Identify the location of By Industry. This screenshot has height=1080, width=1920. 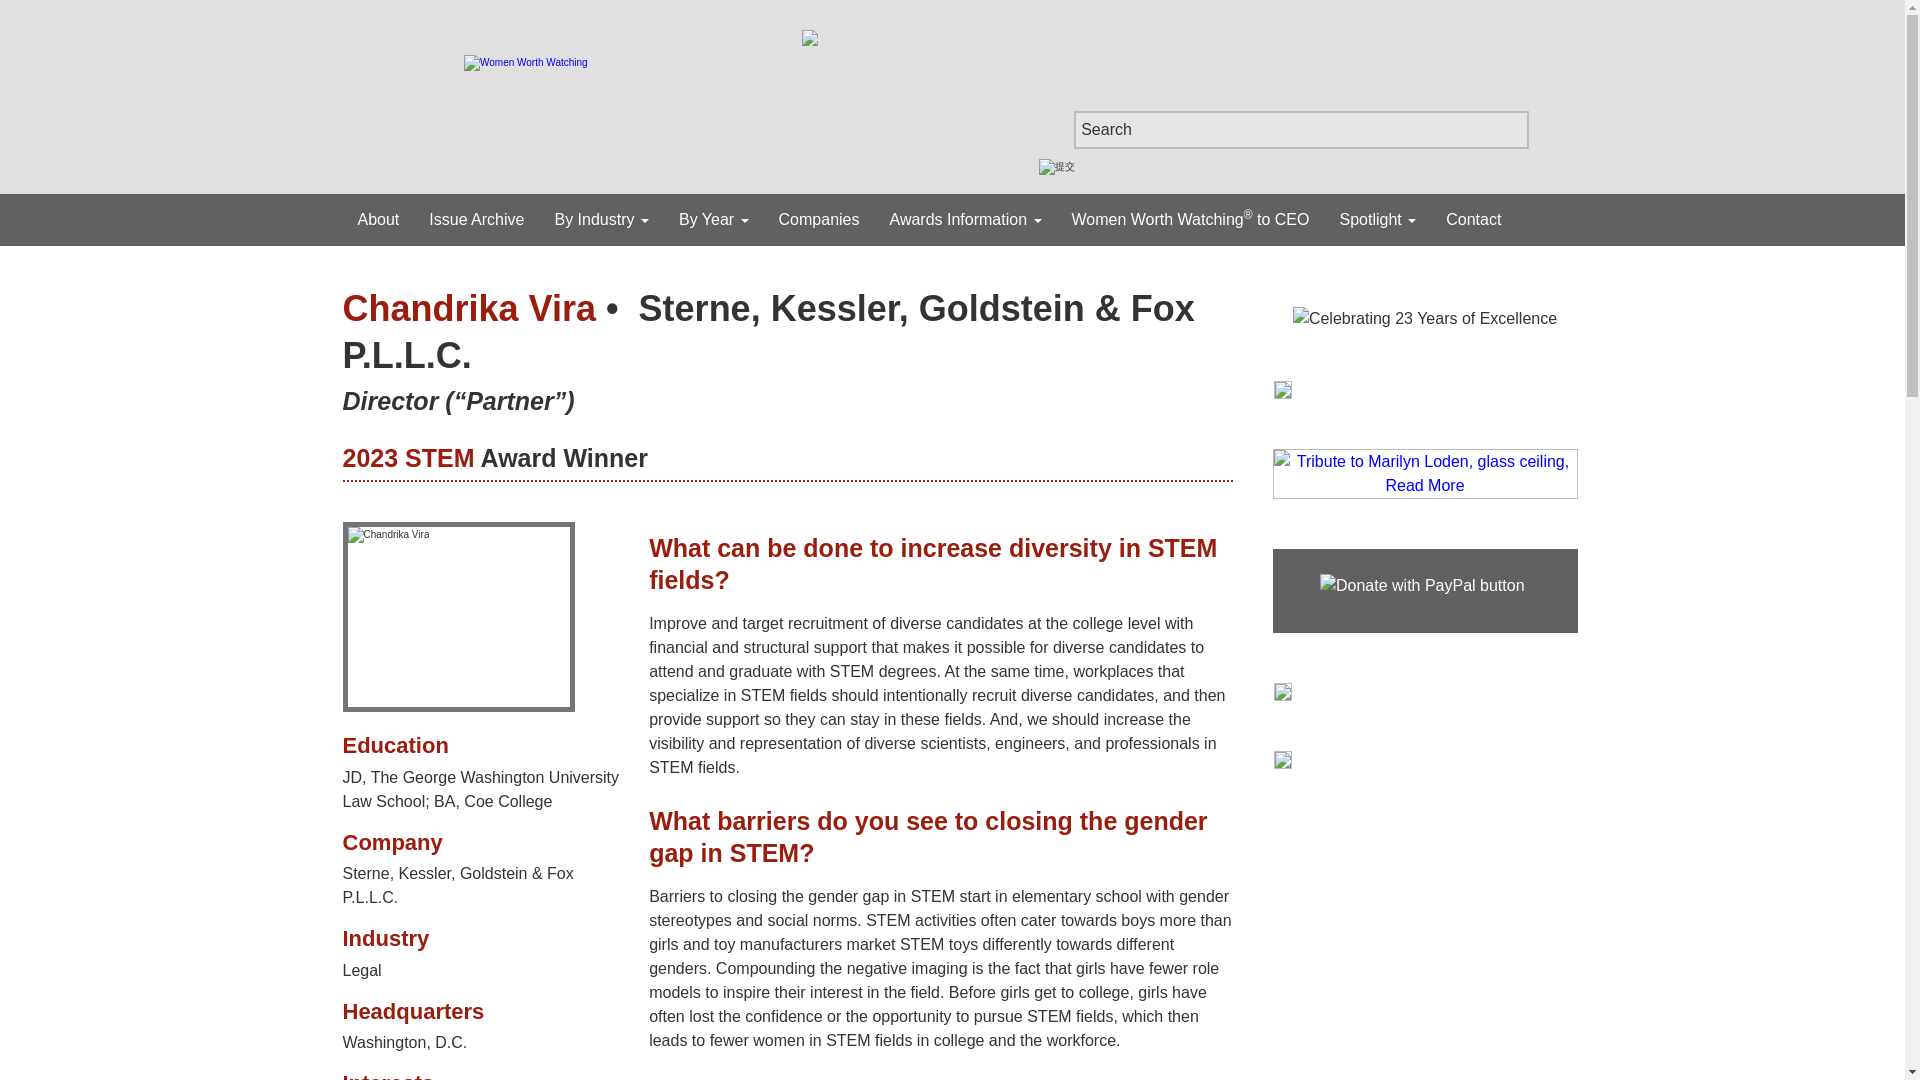
(600, 220).